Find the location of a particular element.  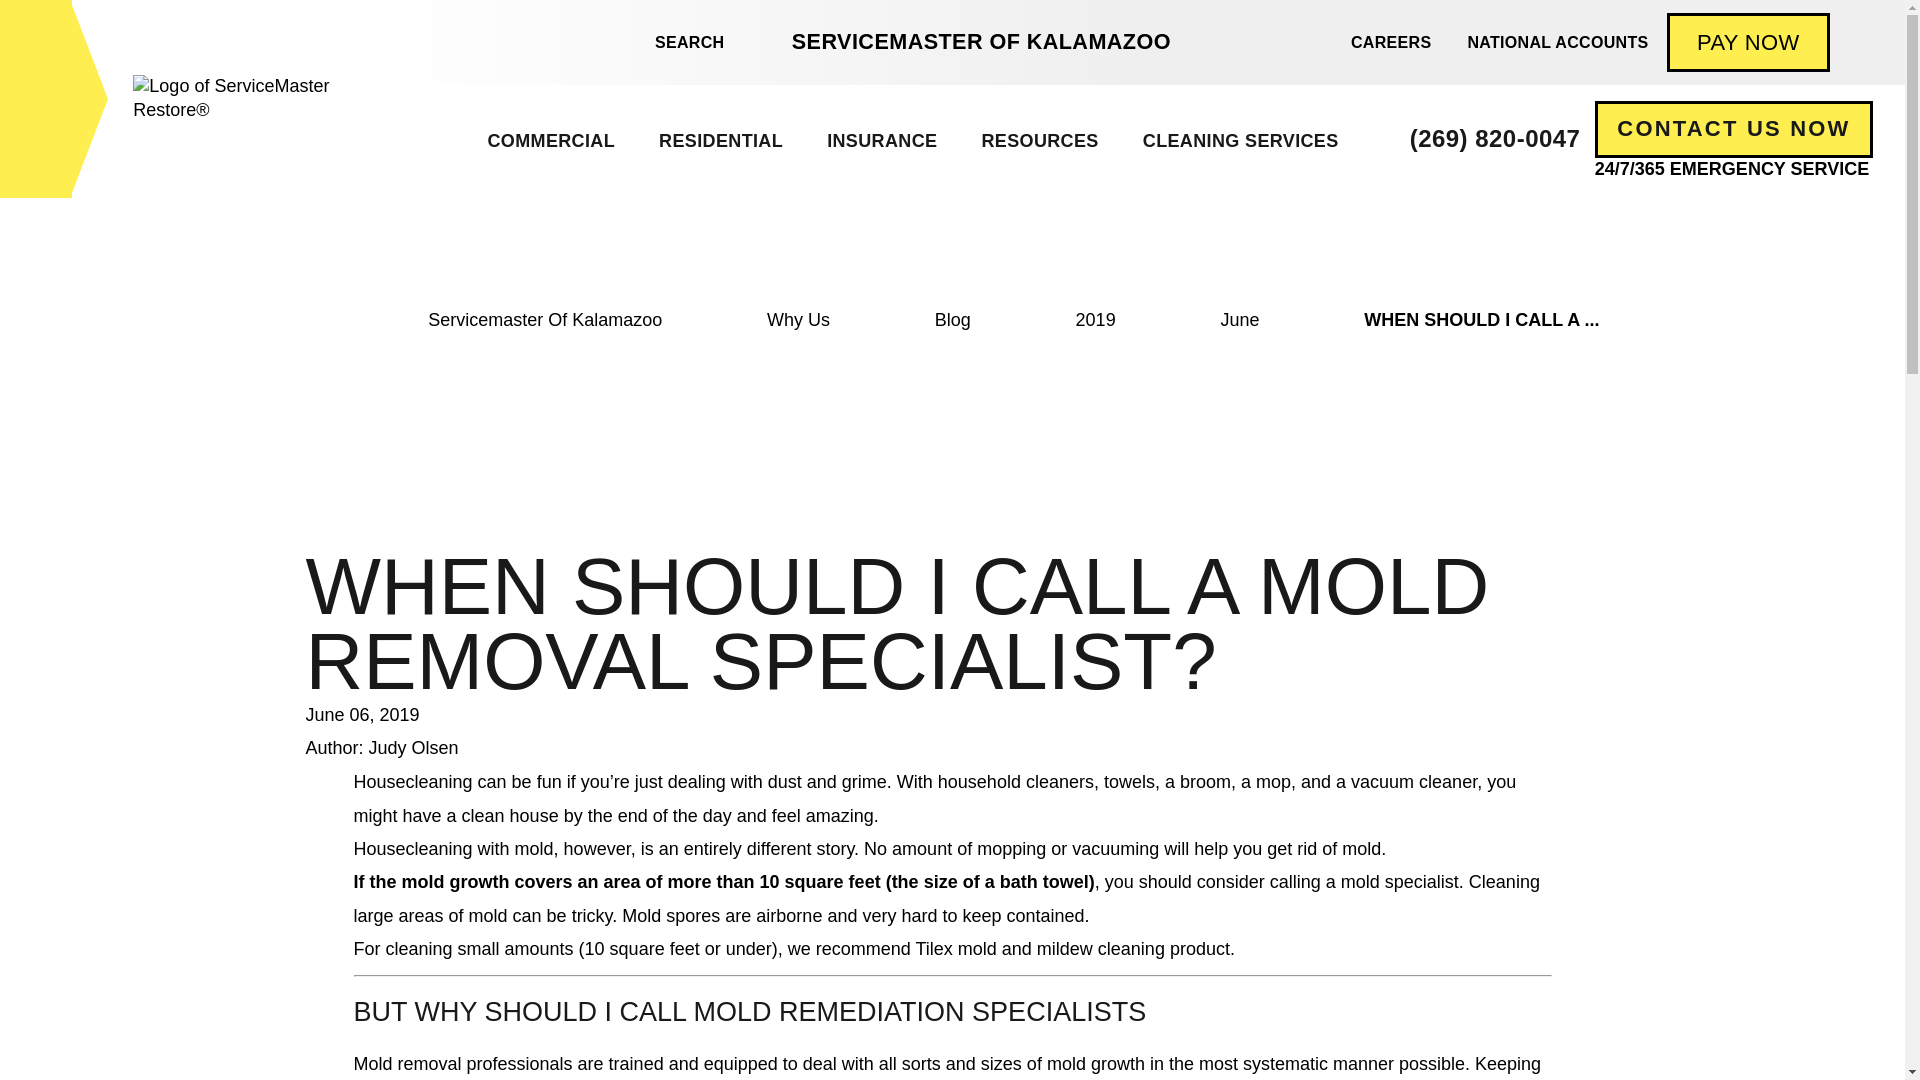

SEARCH is located at coordinates (678, 42).